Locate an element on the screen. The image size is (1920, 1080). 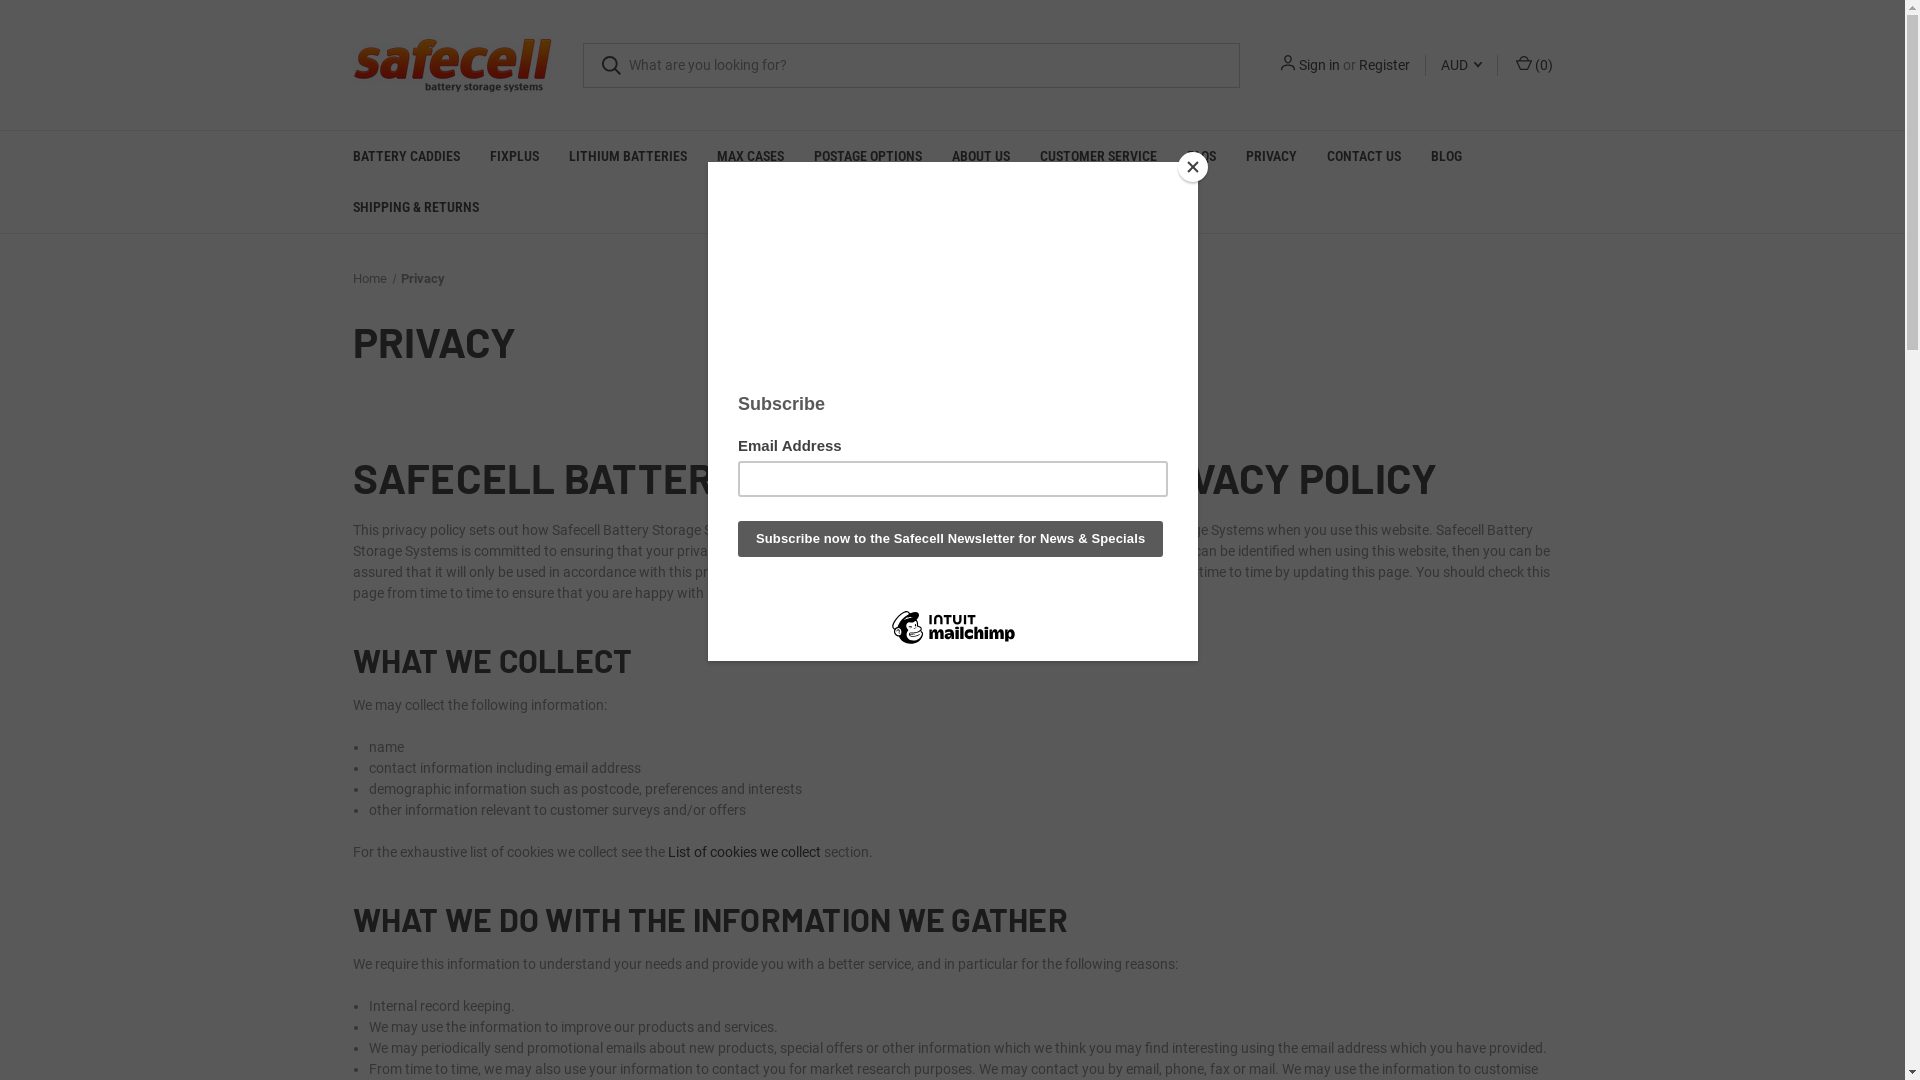
ABOUT US is located at coordinates (980, 156).